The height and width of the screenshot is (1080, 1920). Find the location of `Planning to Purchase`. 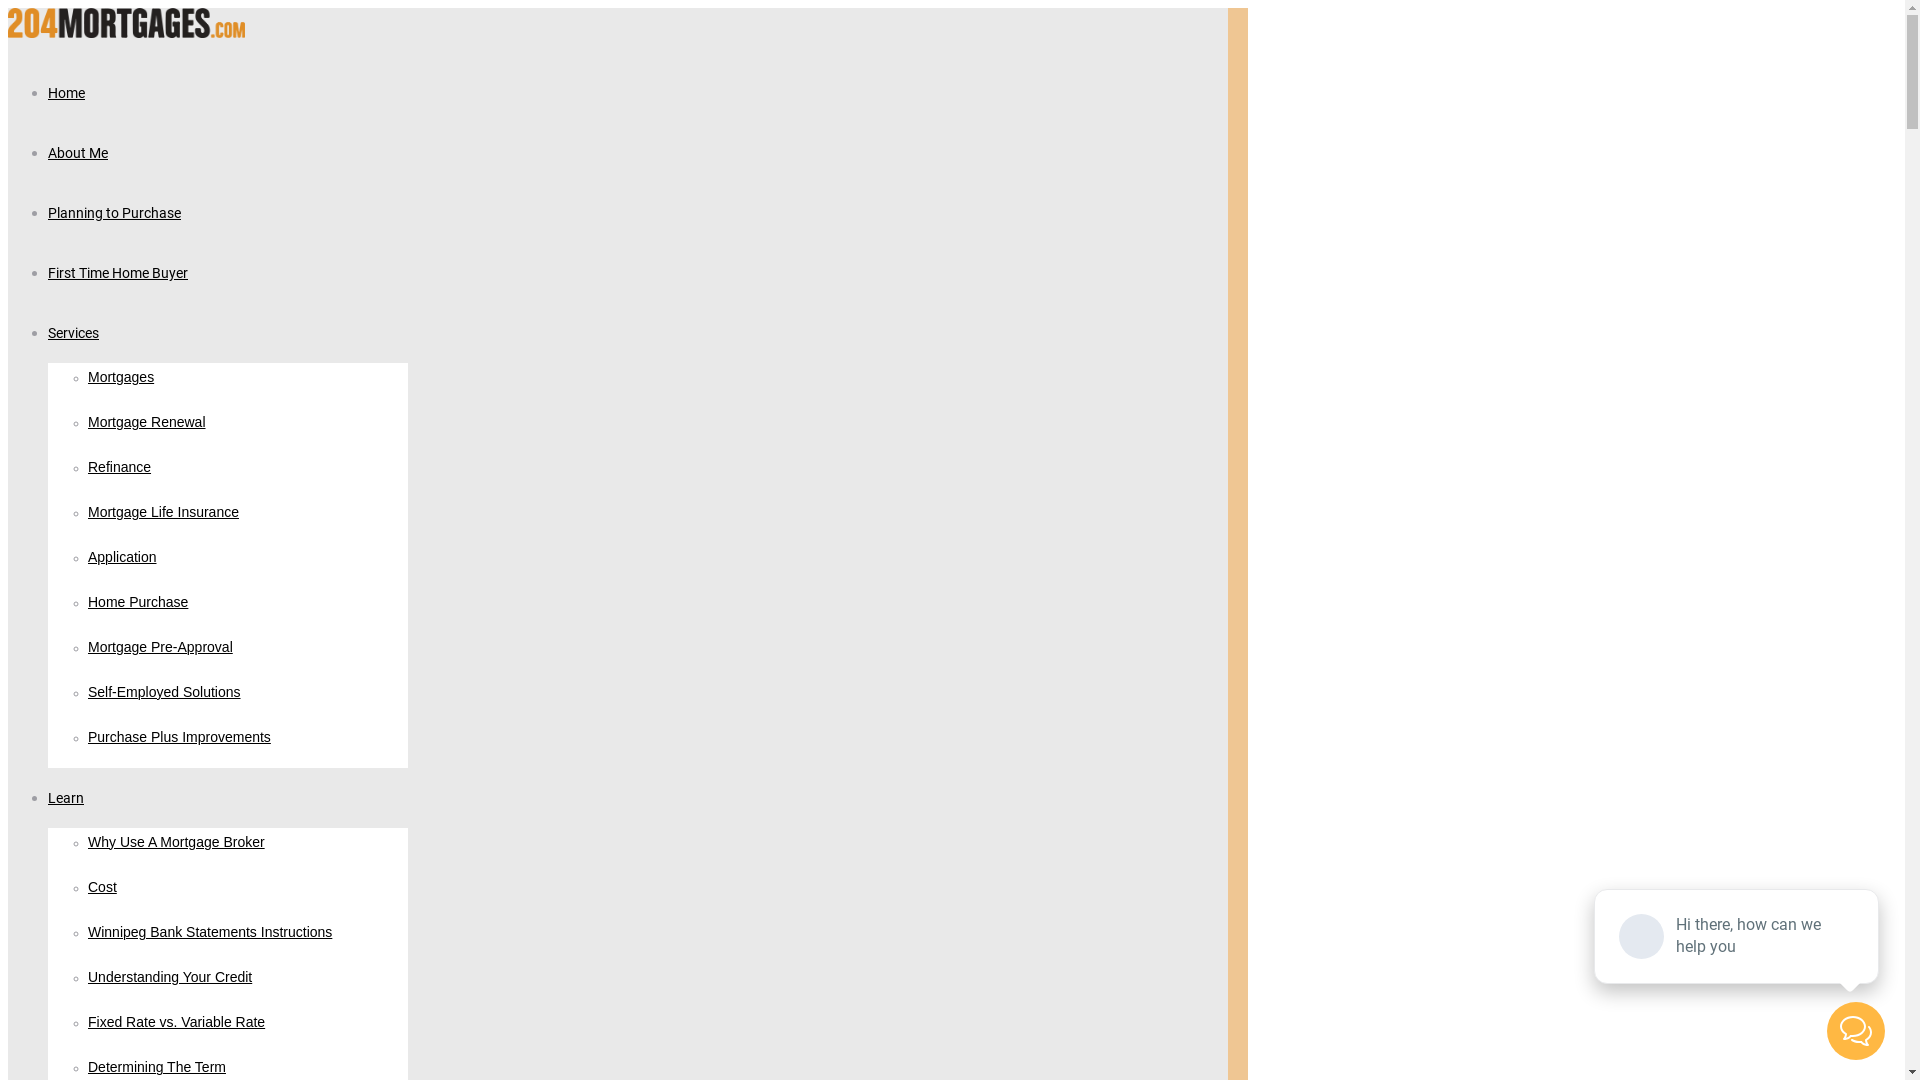

Planning to Purchase is located at coordinates (114, 212).